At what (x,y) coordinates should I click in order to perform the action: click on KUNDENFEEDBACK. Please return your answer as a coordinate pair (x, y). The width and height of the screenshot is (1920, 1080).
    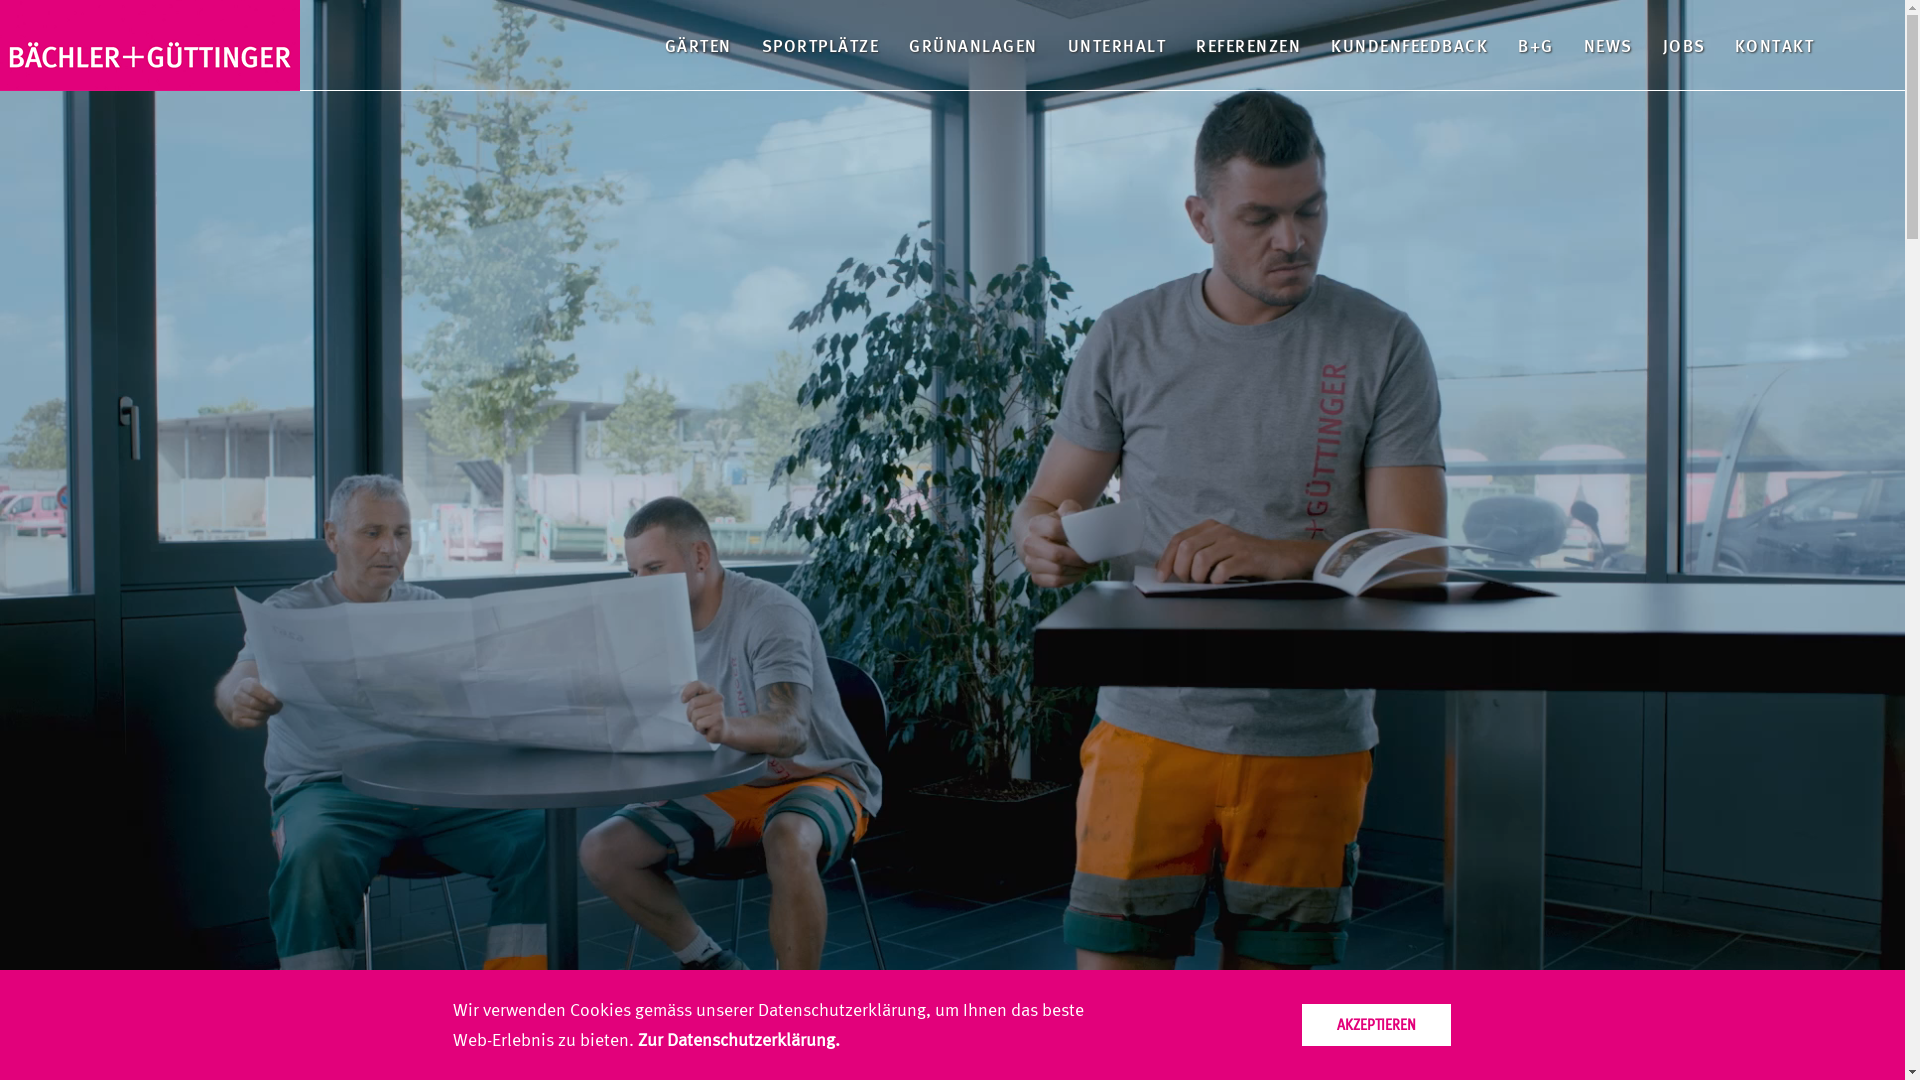
    Looking at the image, I should click on (1410, 45).